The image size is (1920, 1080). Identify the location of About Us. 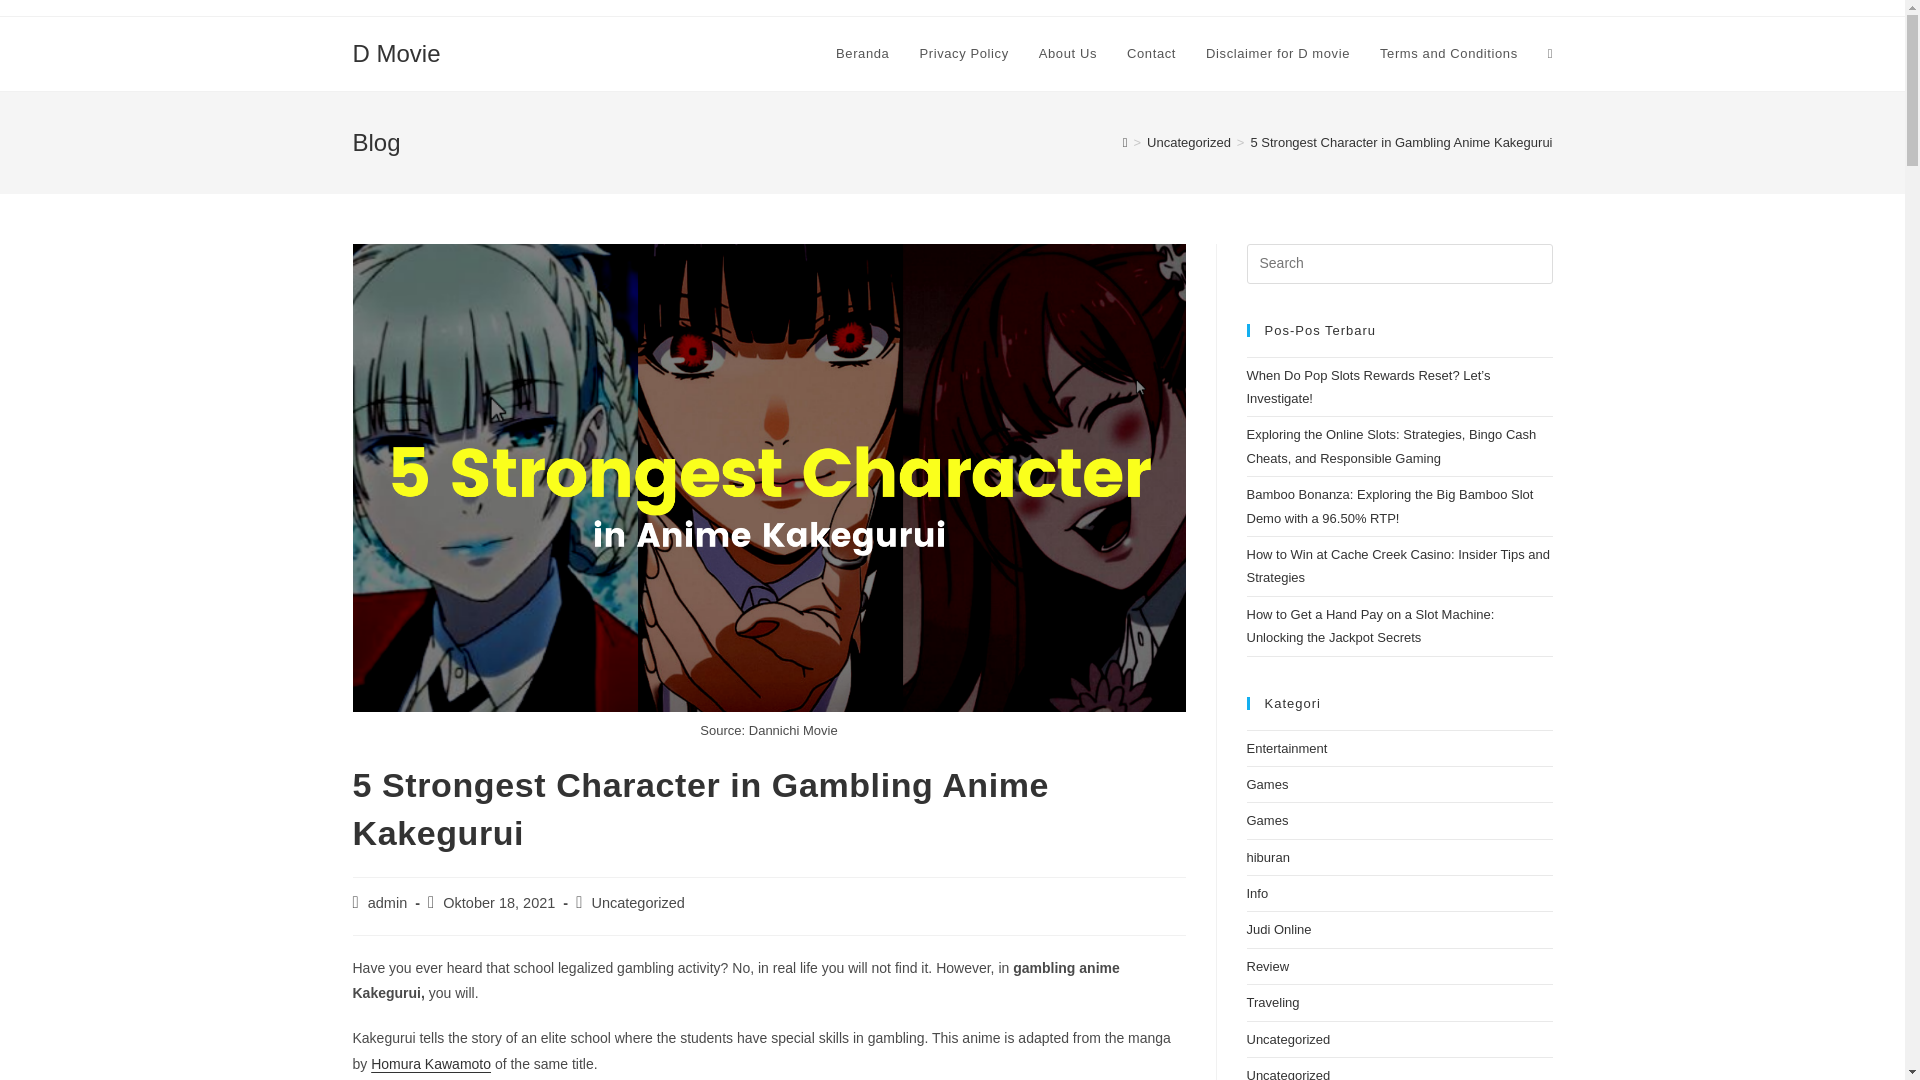
(1067, 54).